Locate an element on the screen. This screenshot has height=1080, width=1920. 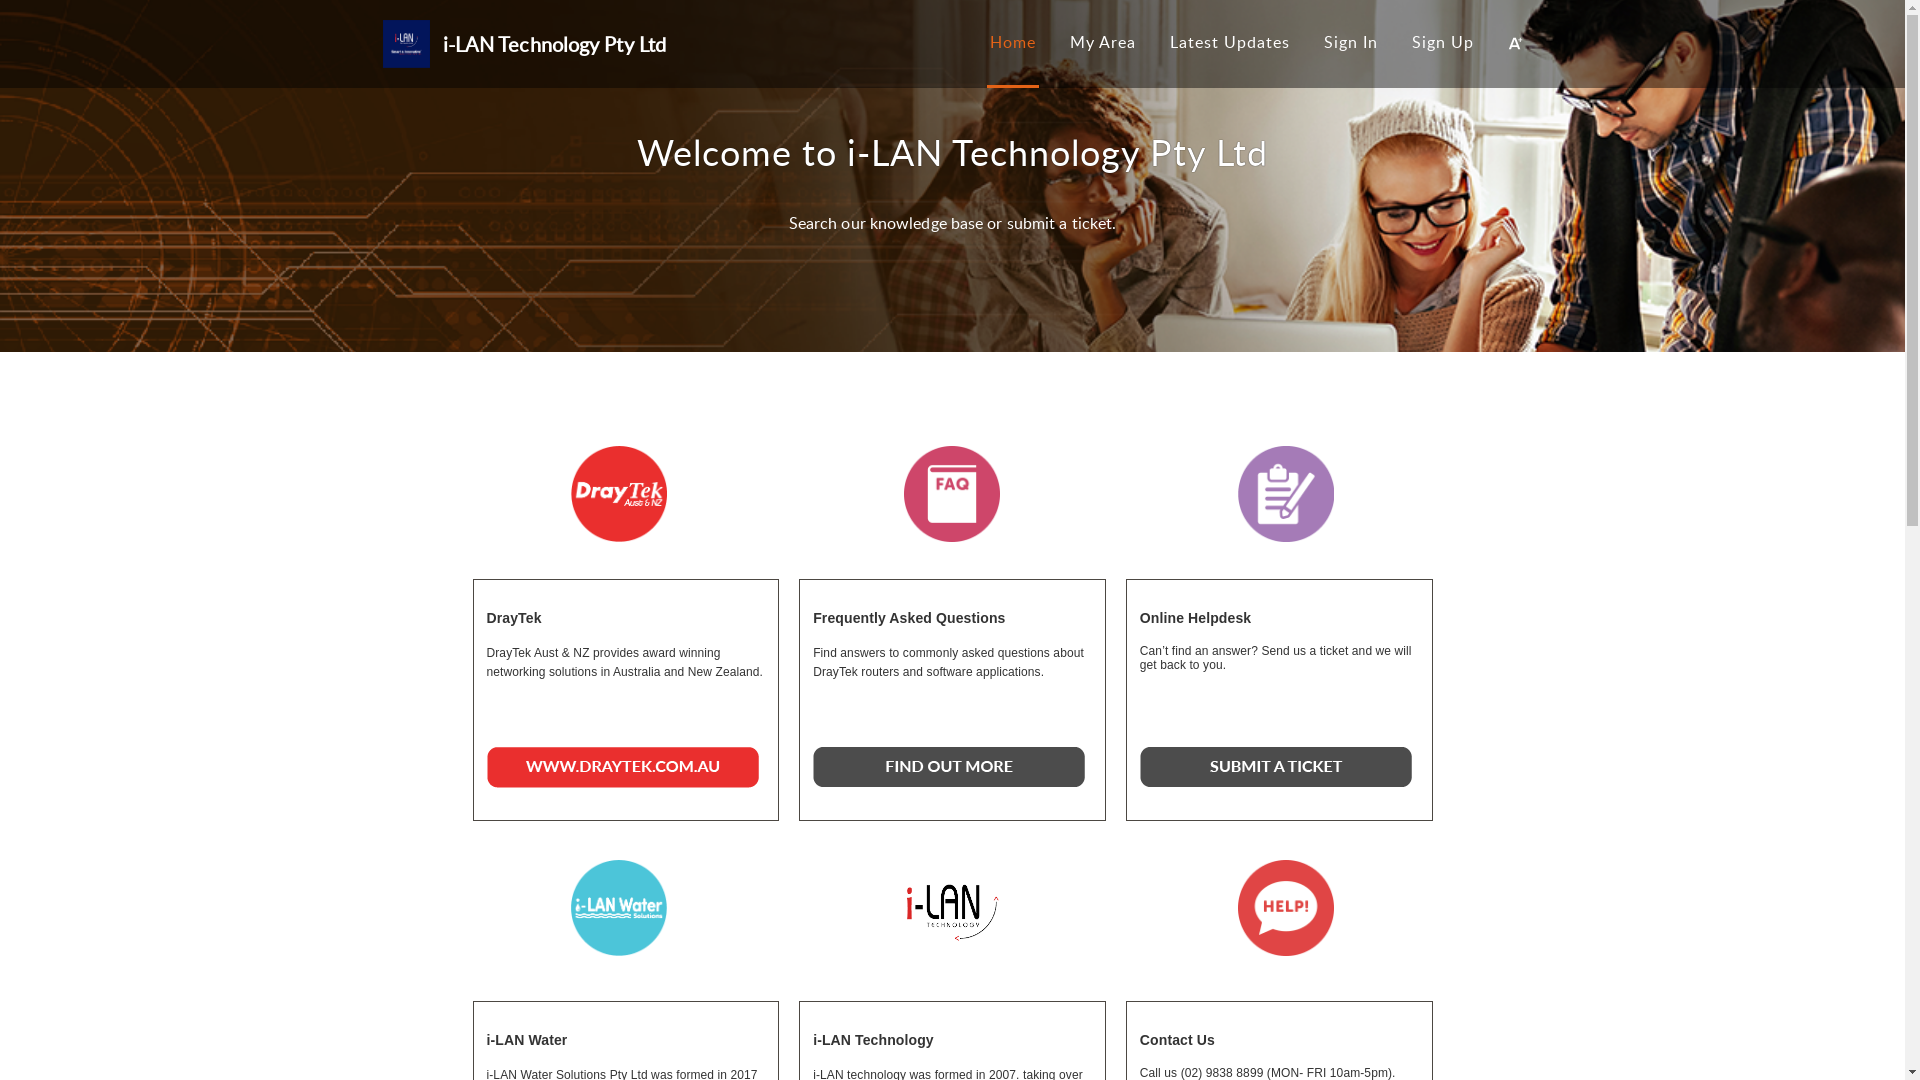
iLanWater is located at coordinates (619, 908).